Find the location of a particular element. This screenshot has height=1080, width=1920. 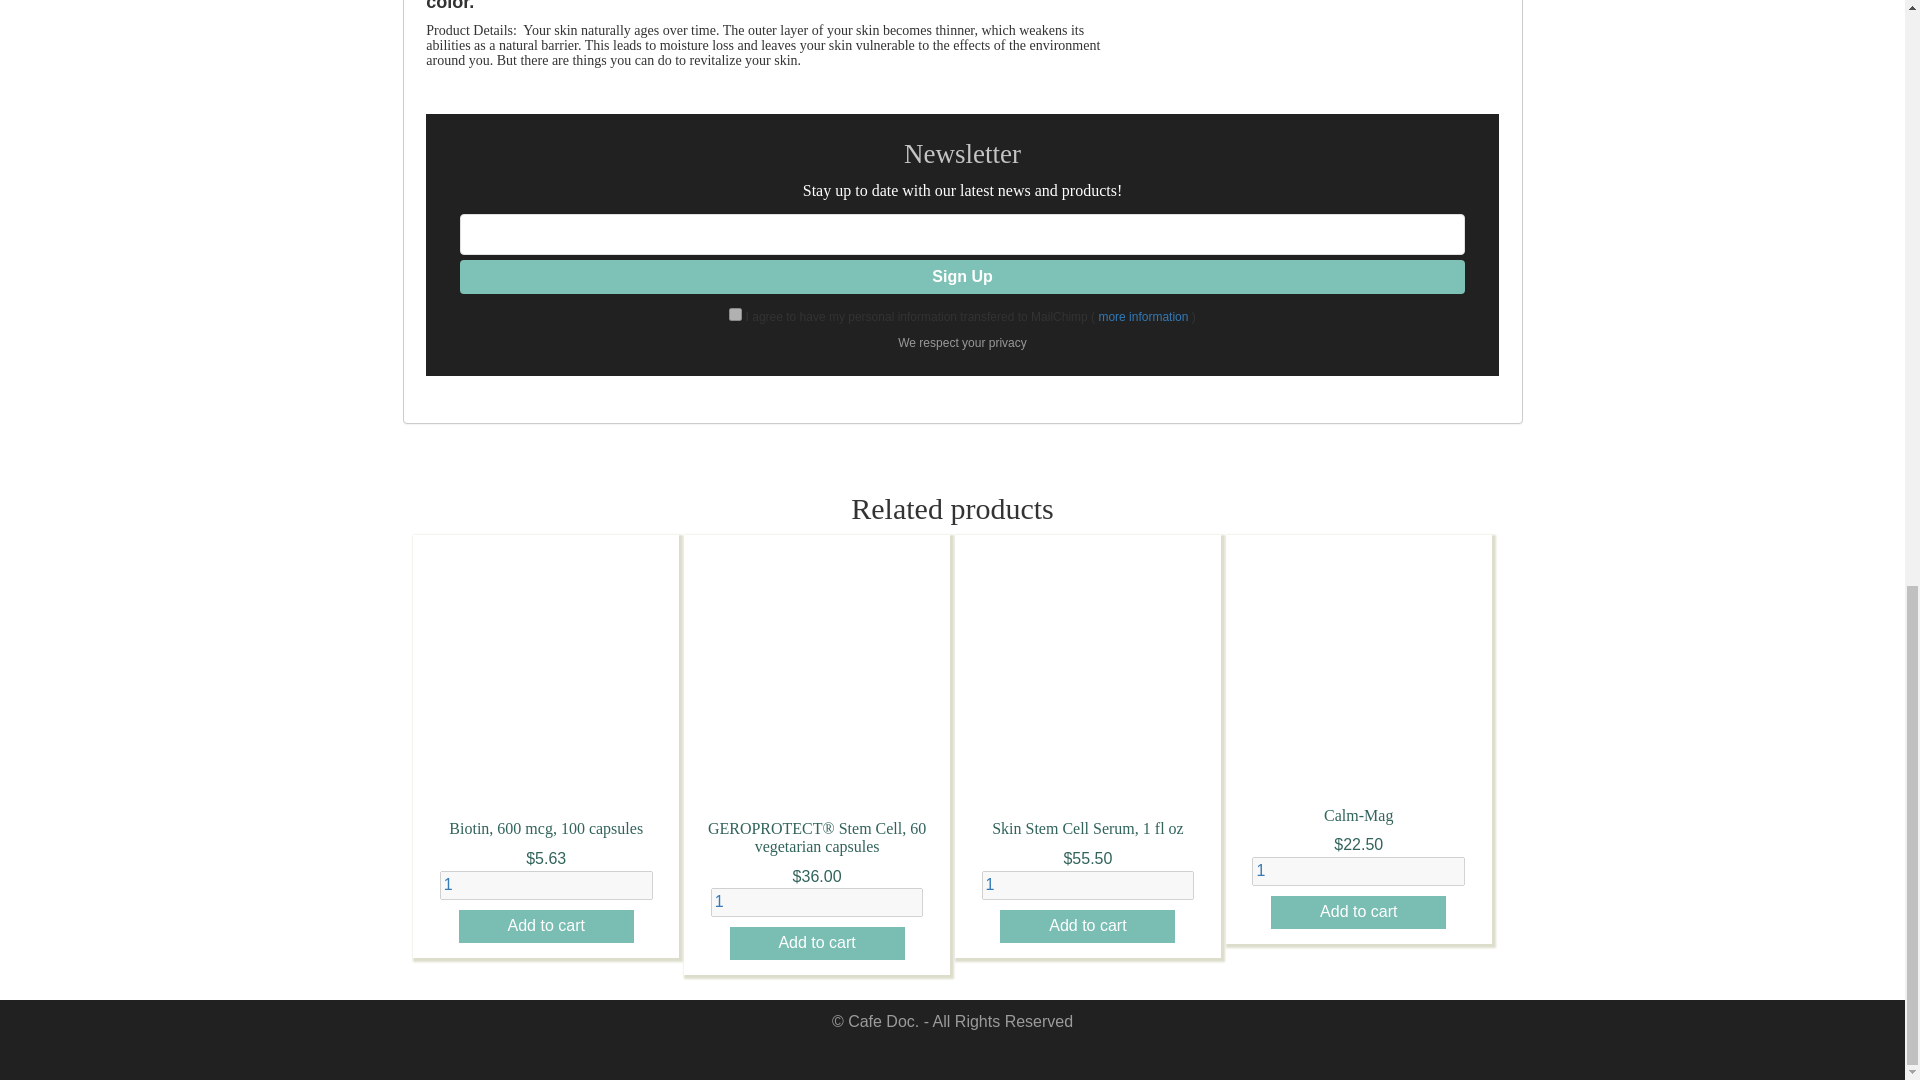

Add to cart is located at coordinates (1358, 912).